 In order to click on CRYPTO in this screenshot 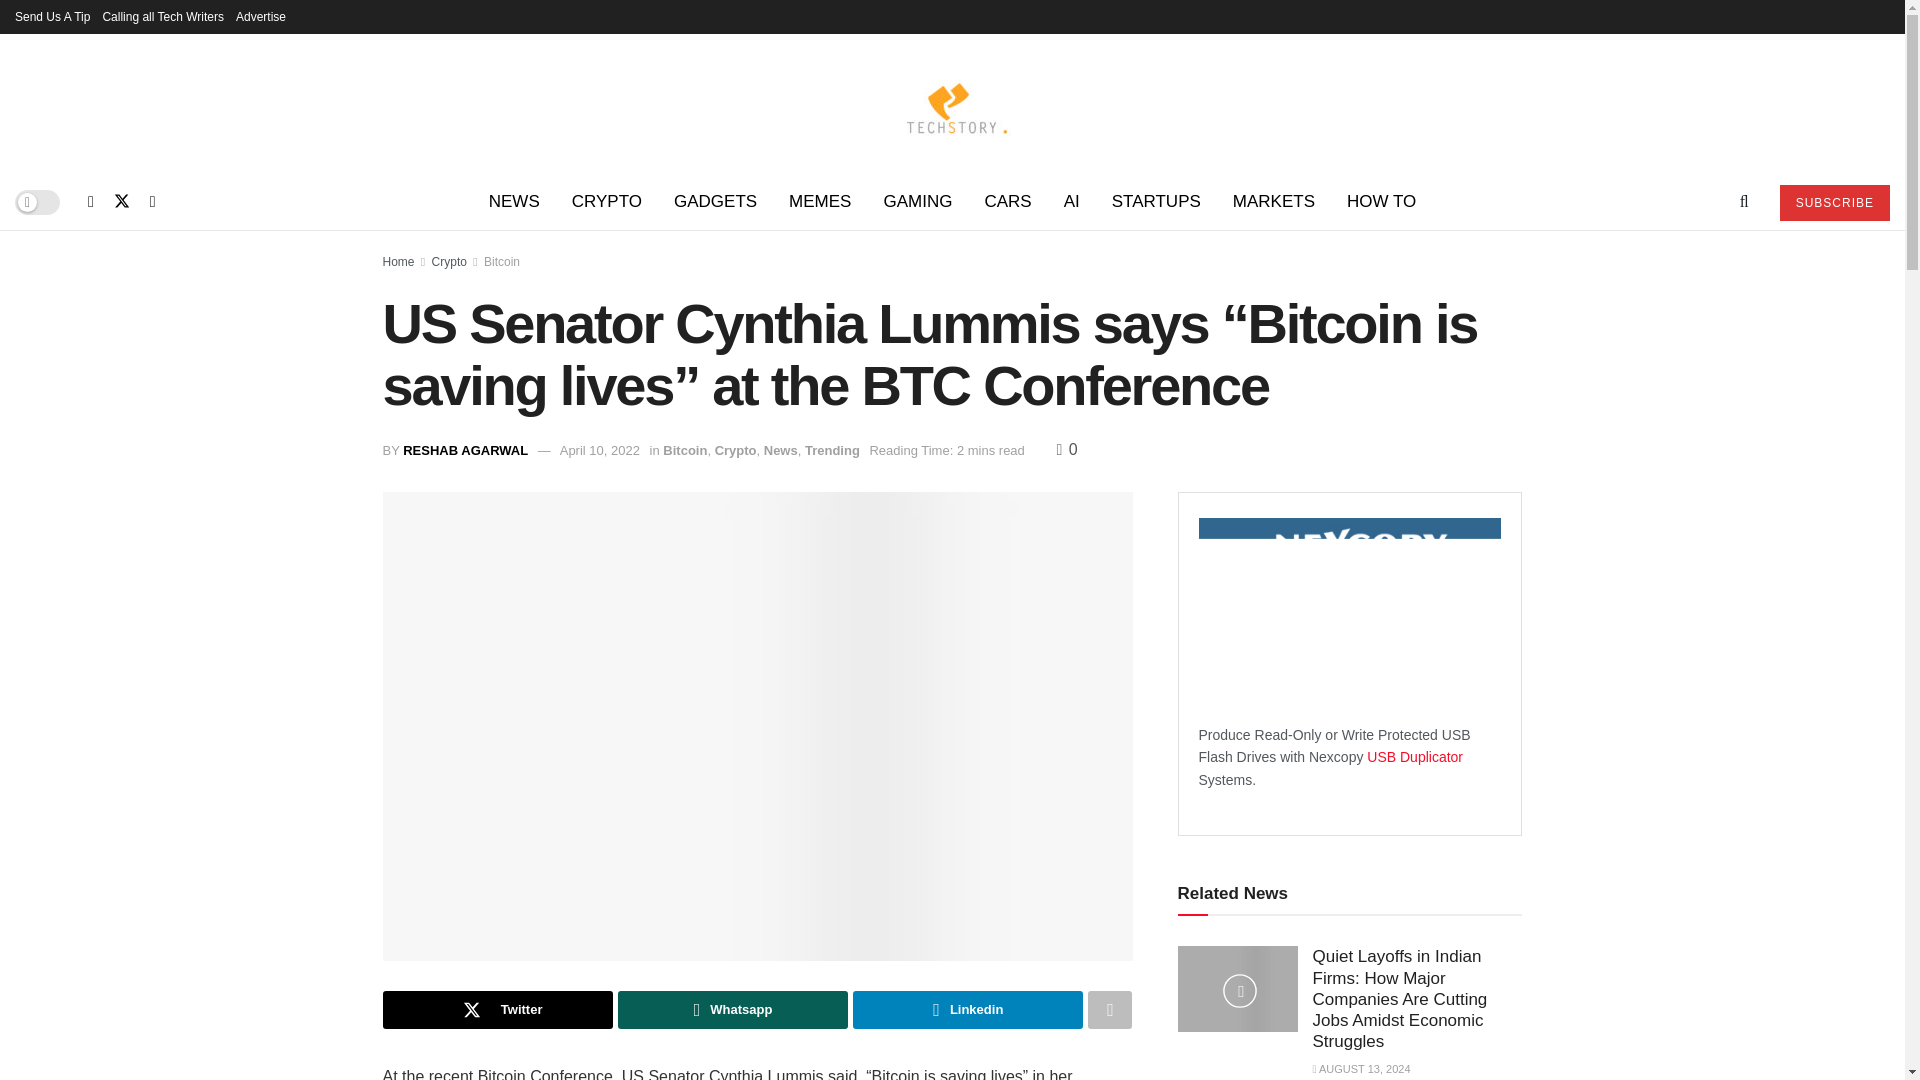, I will do `click(607, 202)`.